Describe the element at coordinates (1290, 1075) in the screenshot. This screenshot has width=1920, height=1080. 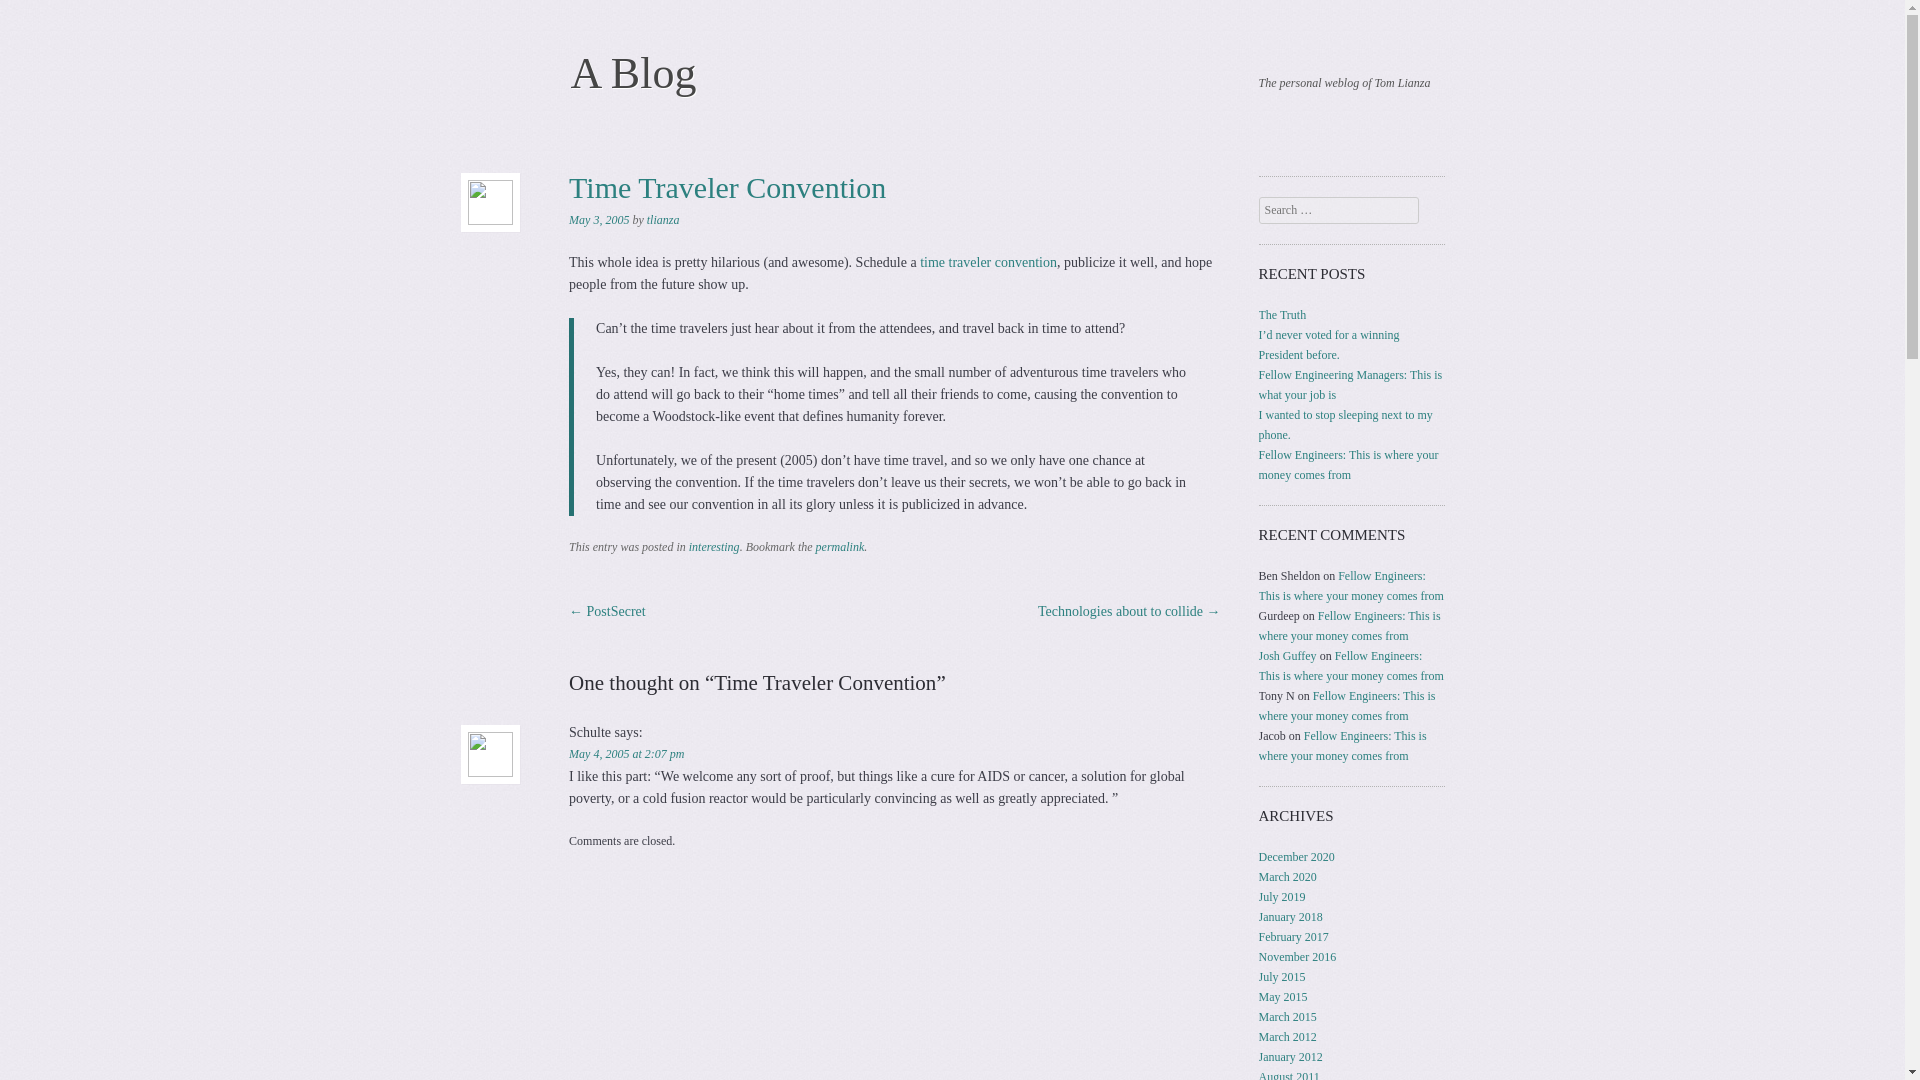
I see `August 2011` at that location.